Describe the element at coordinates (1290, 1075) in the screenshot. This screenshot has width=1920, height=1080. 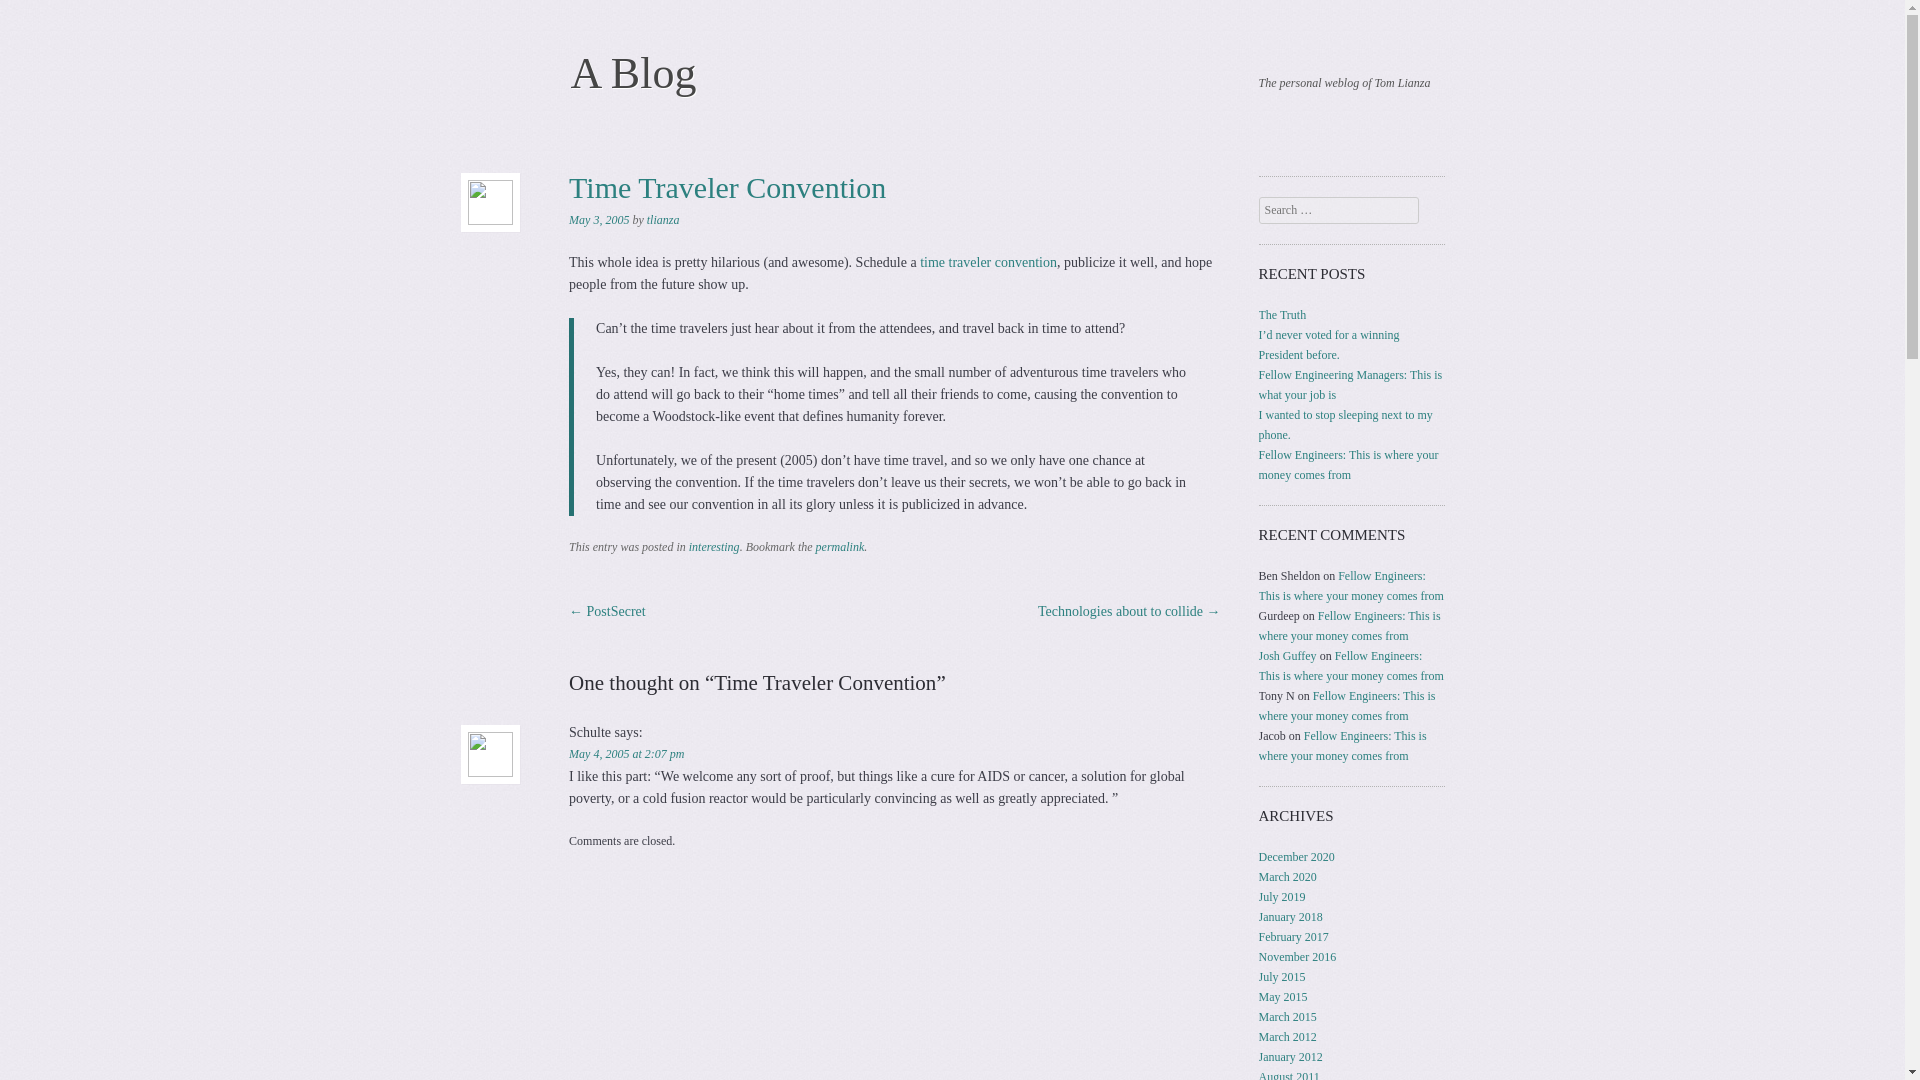
I see `August 2011` at that location.